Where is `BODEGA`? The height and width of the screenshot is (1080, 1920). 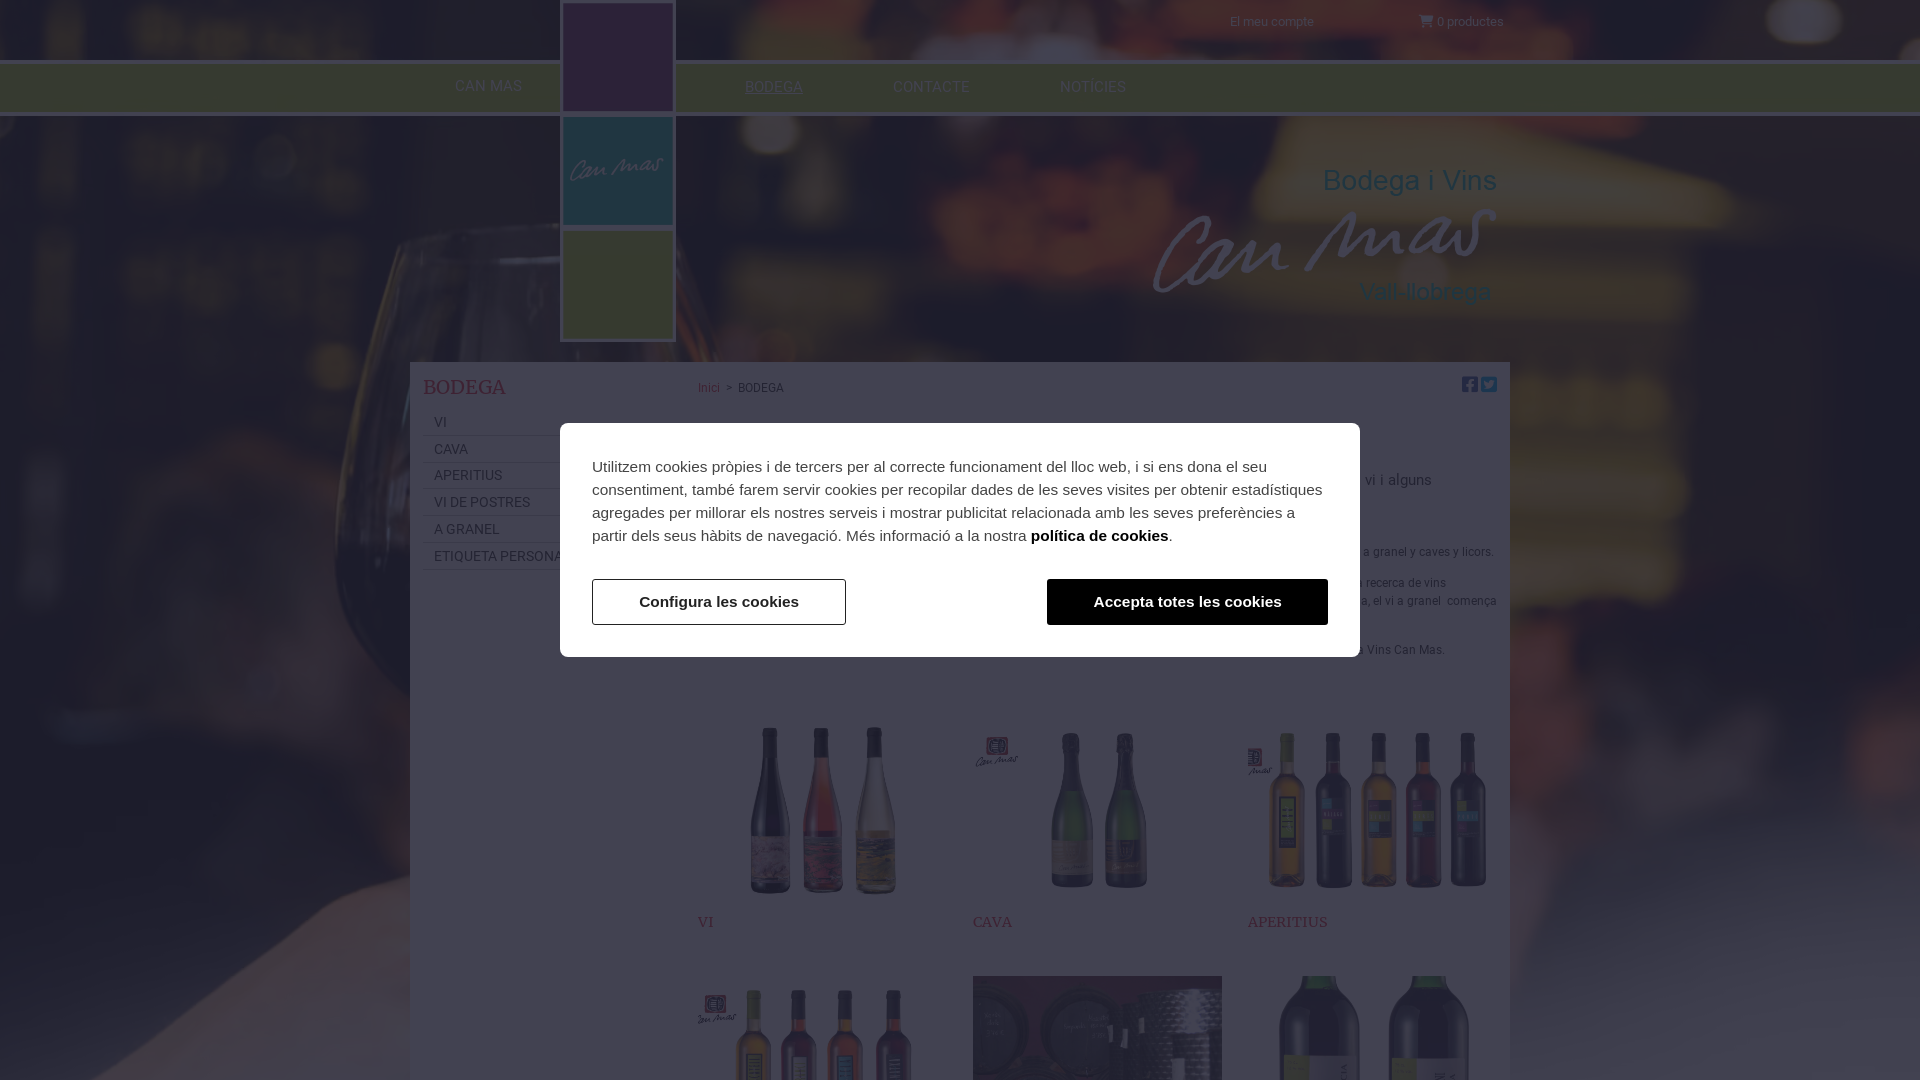
BODEGA is located at coordinates (774, 89).